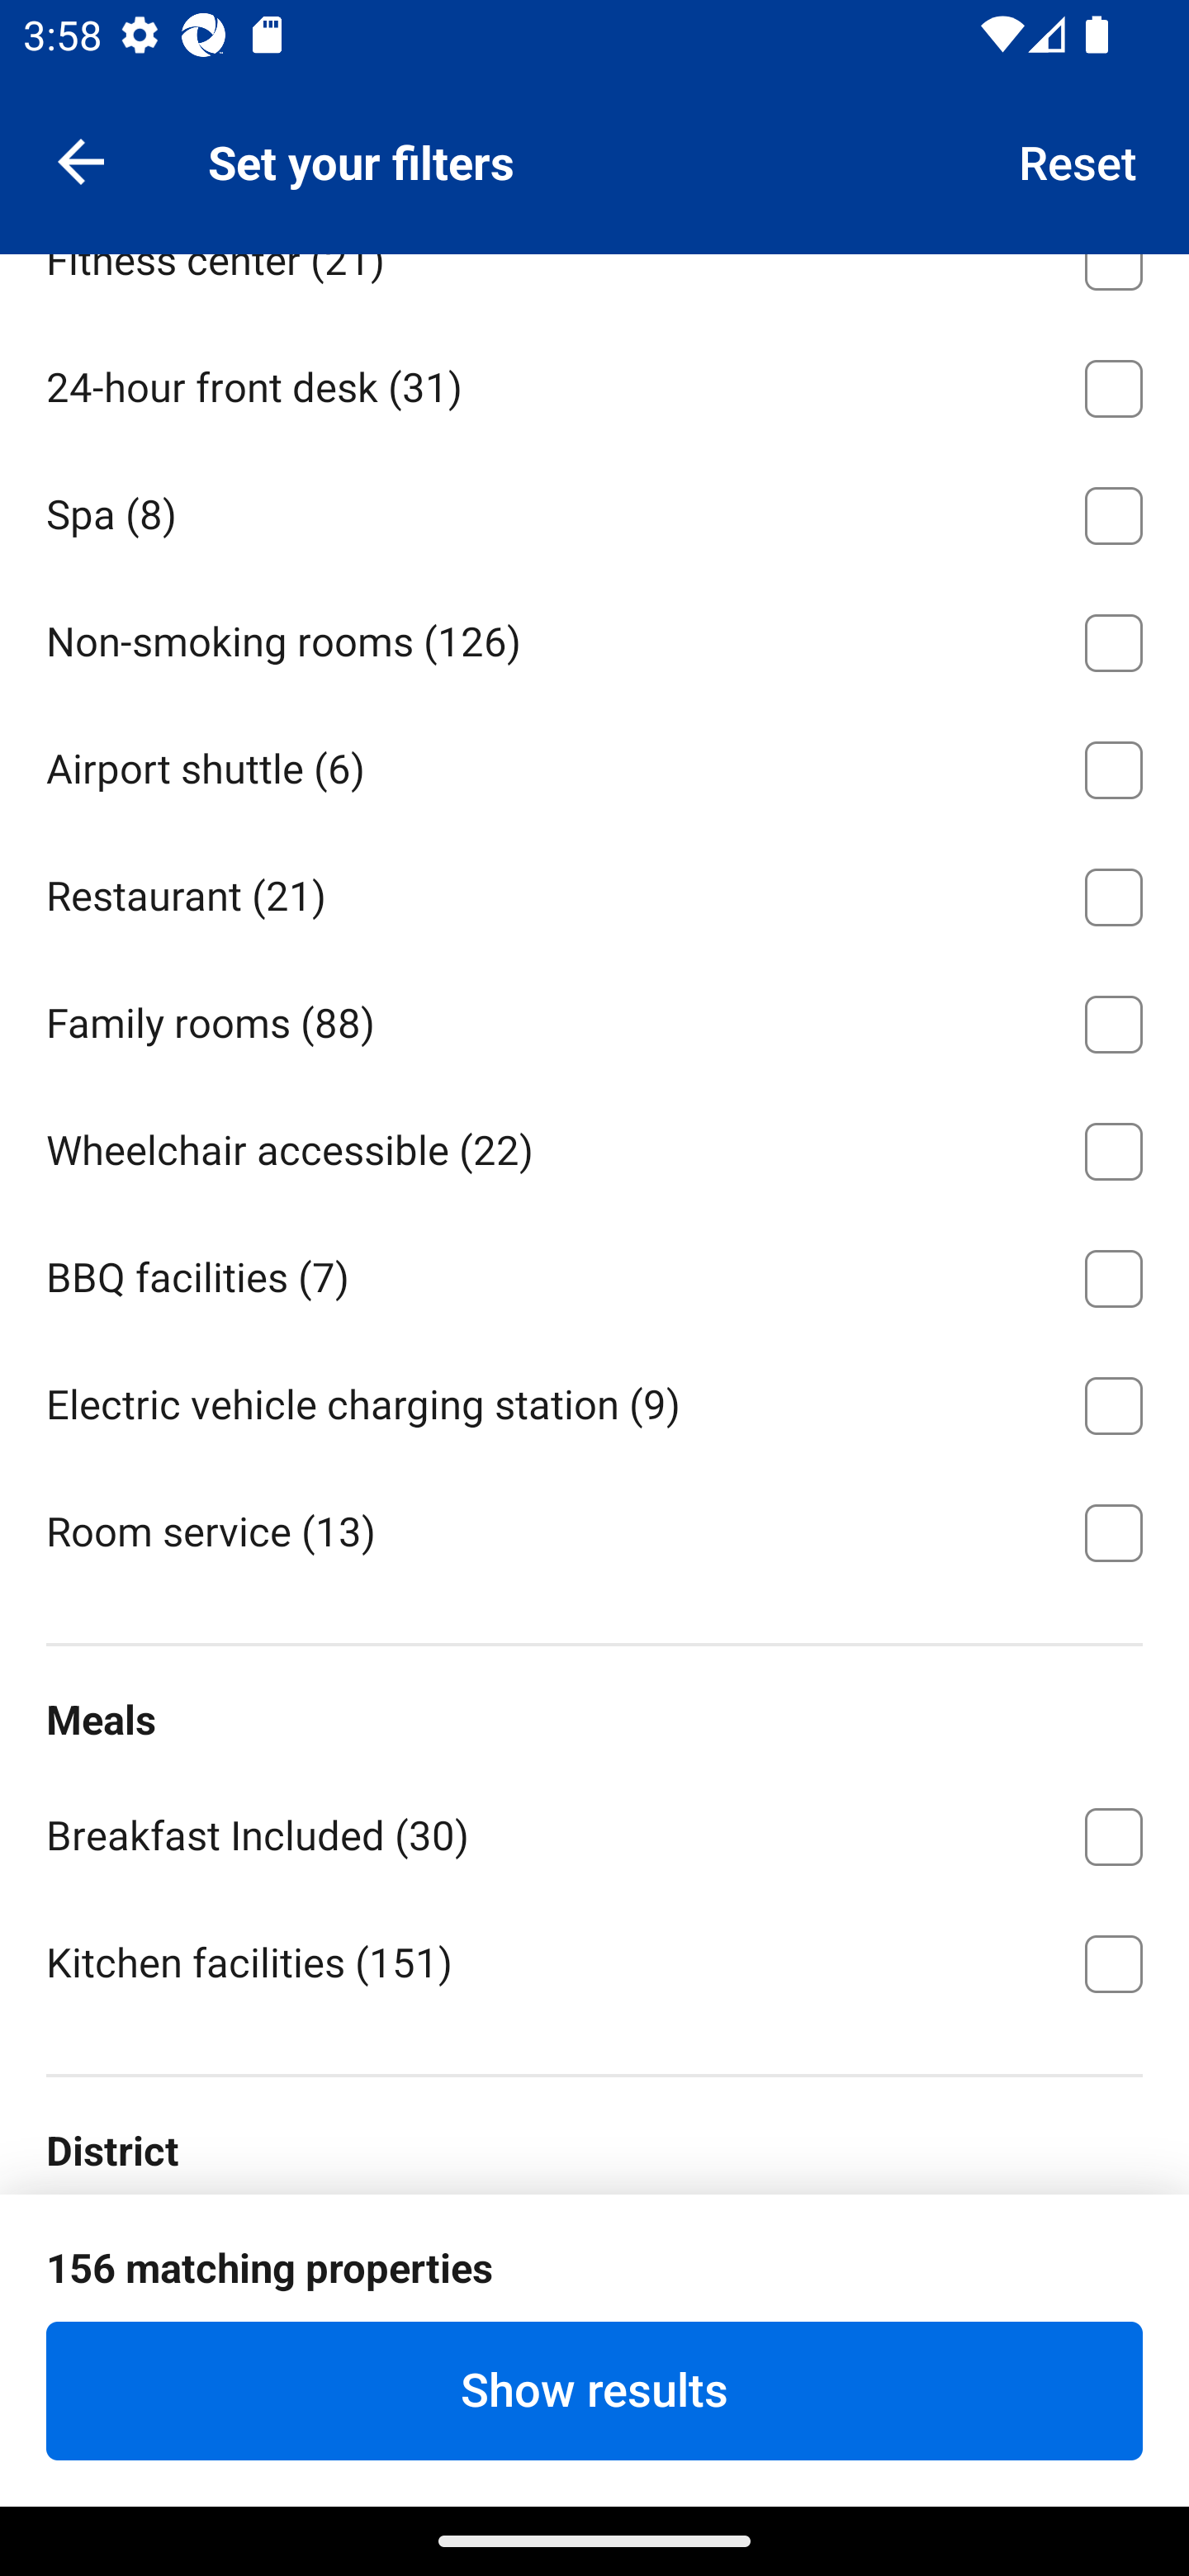  I want to click on Kitchen facilities ⁦(151), so click(594, 1962).